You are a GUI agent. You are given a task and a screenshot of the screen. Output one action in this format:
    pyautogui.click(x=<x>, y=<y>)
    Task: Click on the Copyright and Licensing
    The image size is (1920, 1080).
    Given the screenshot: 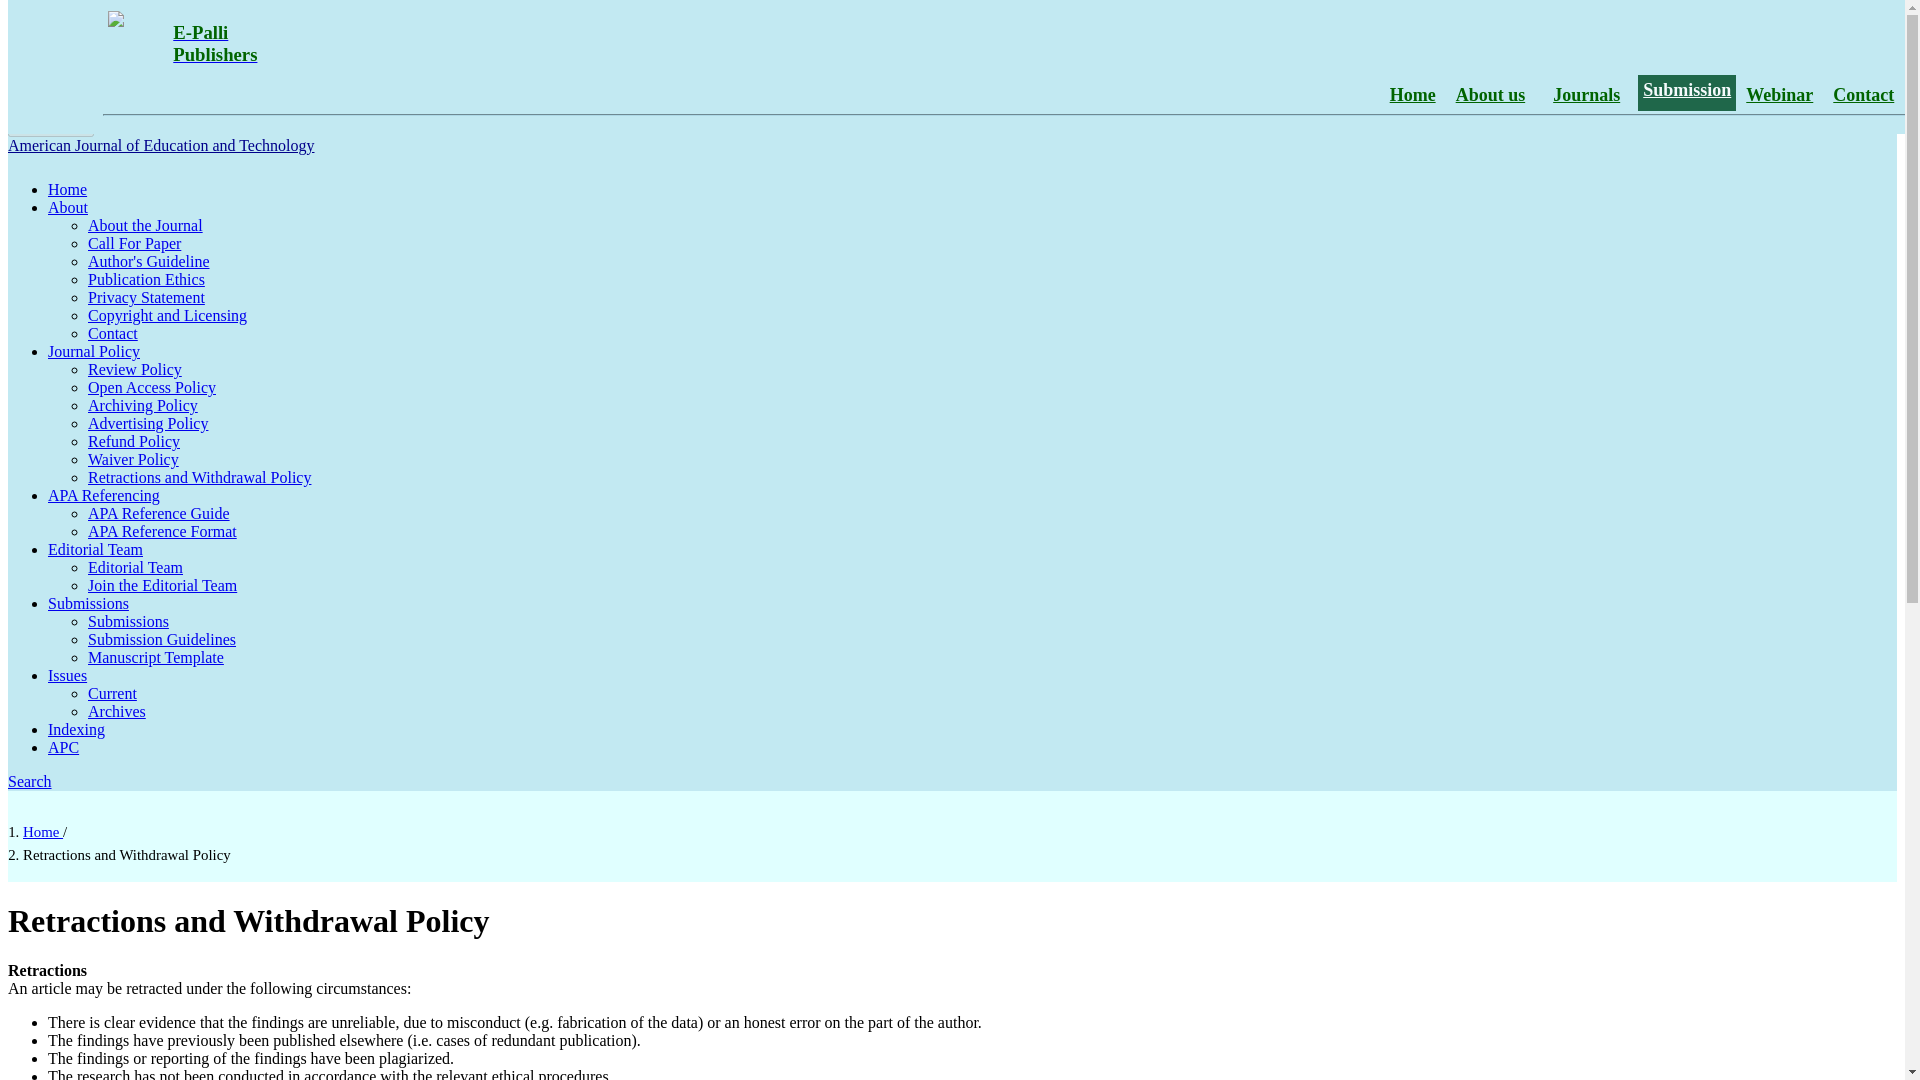 What is the action you would take?
    pyautogui.click(x=159, y=498)
    